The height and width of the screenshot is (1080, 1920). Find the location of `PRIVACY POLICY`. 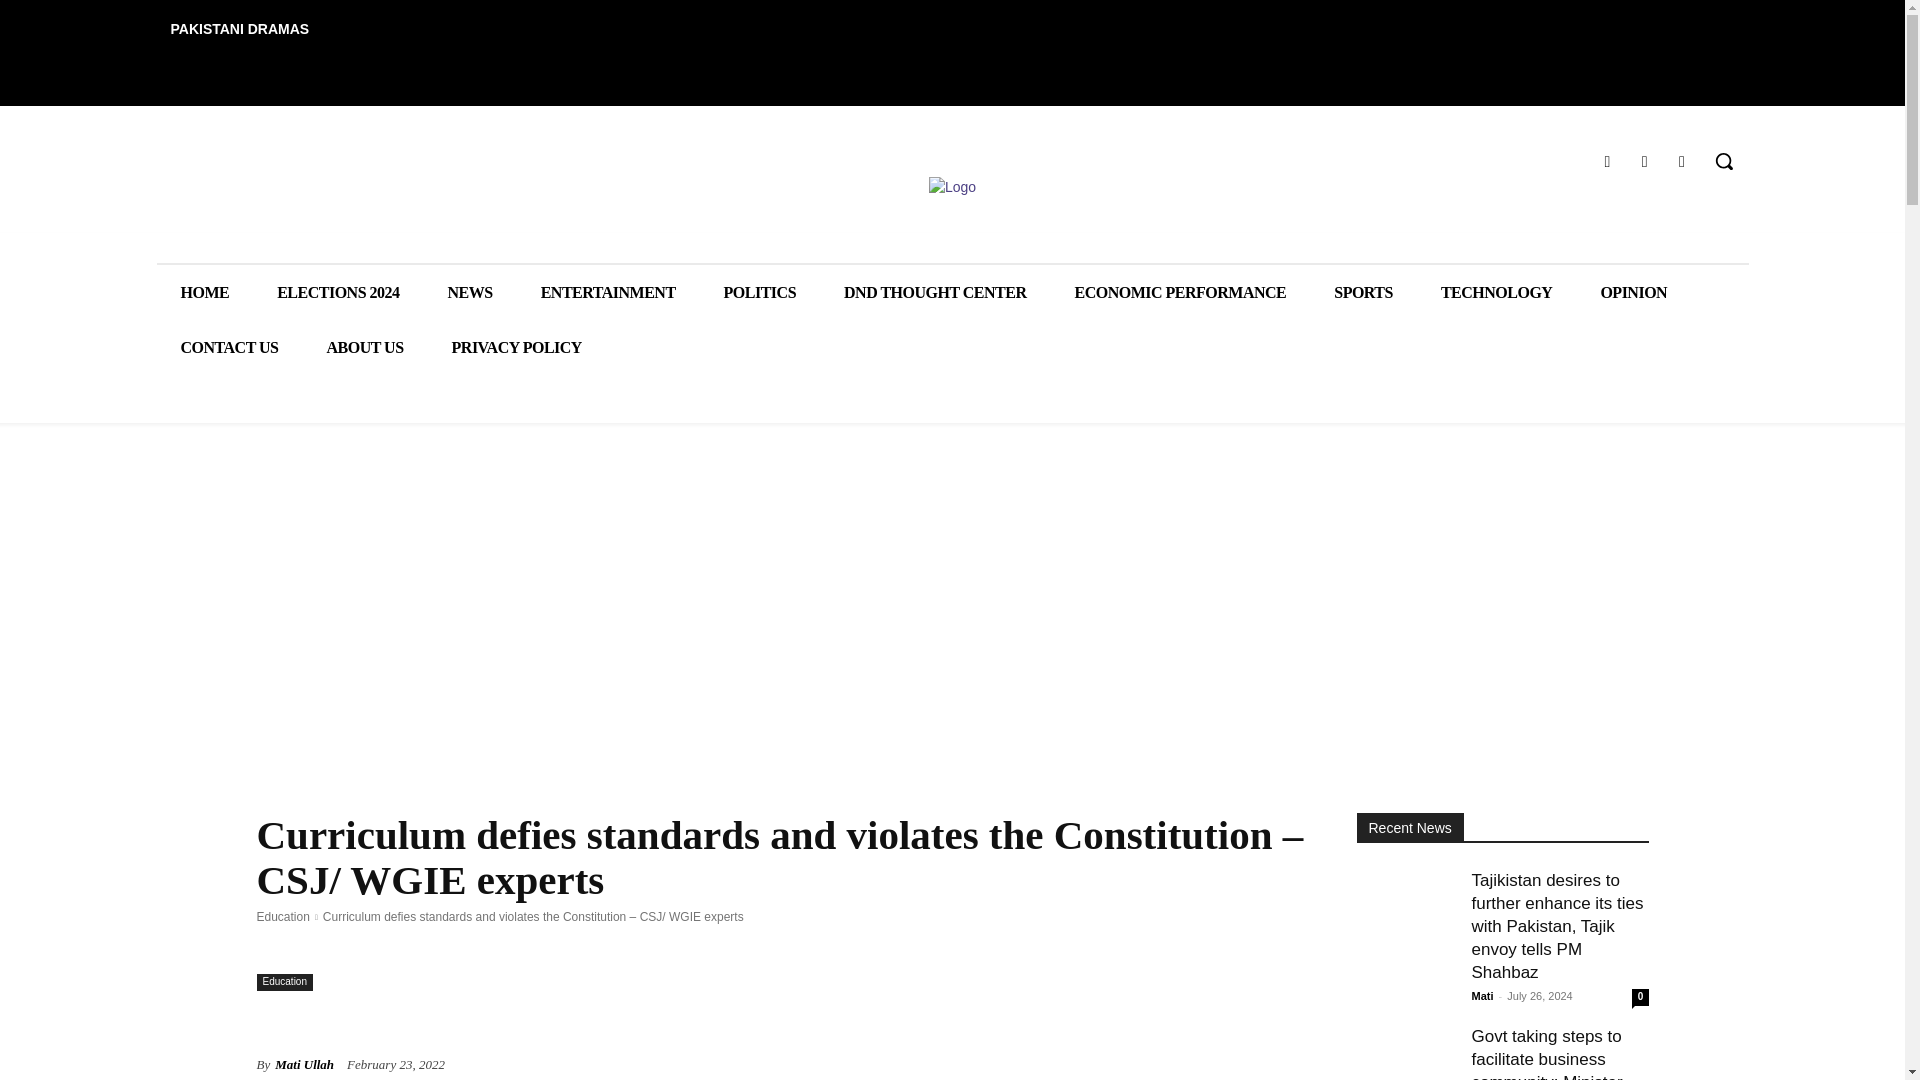

PRIVACY POLICY is located at coordinates (517, 346).